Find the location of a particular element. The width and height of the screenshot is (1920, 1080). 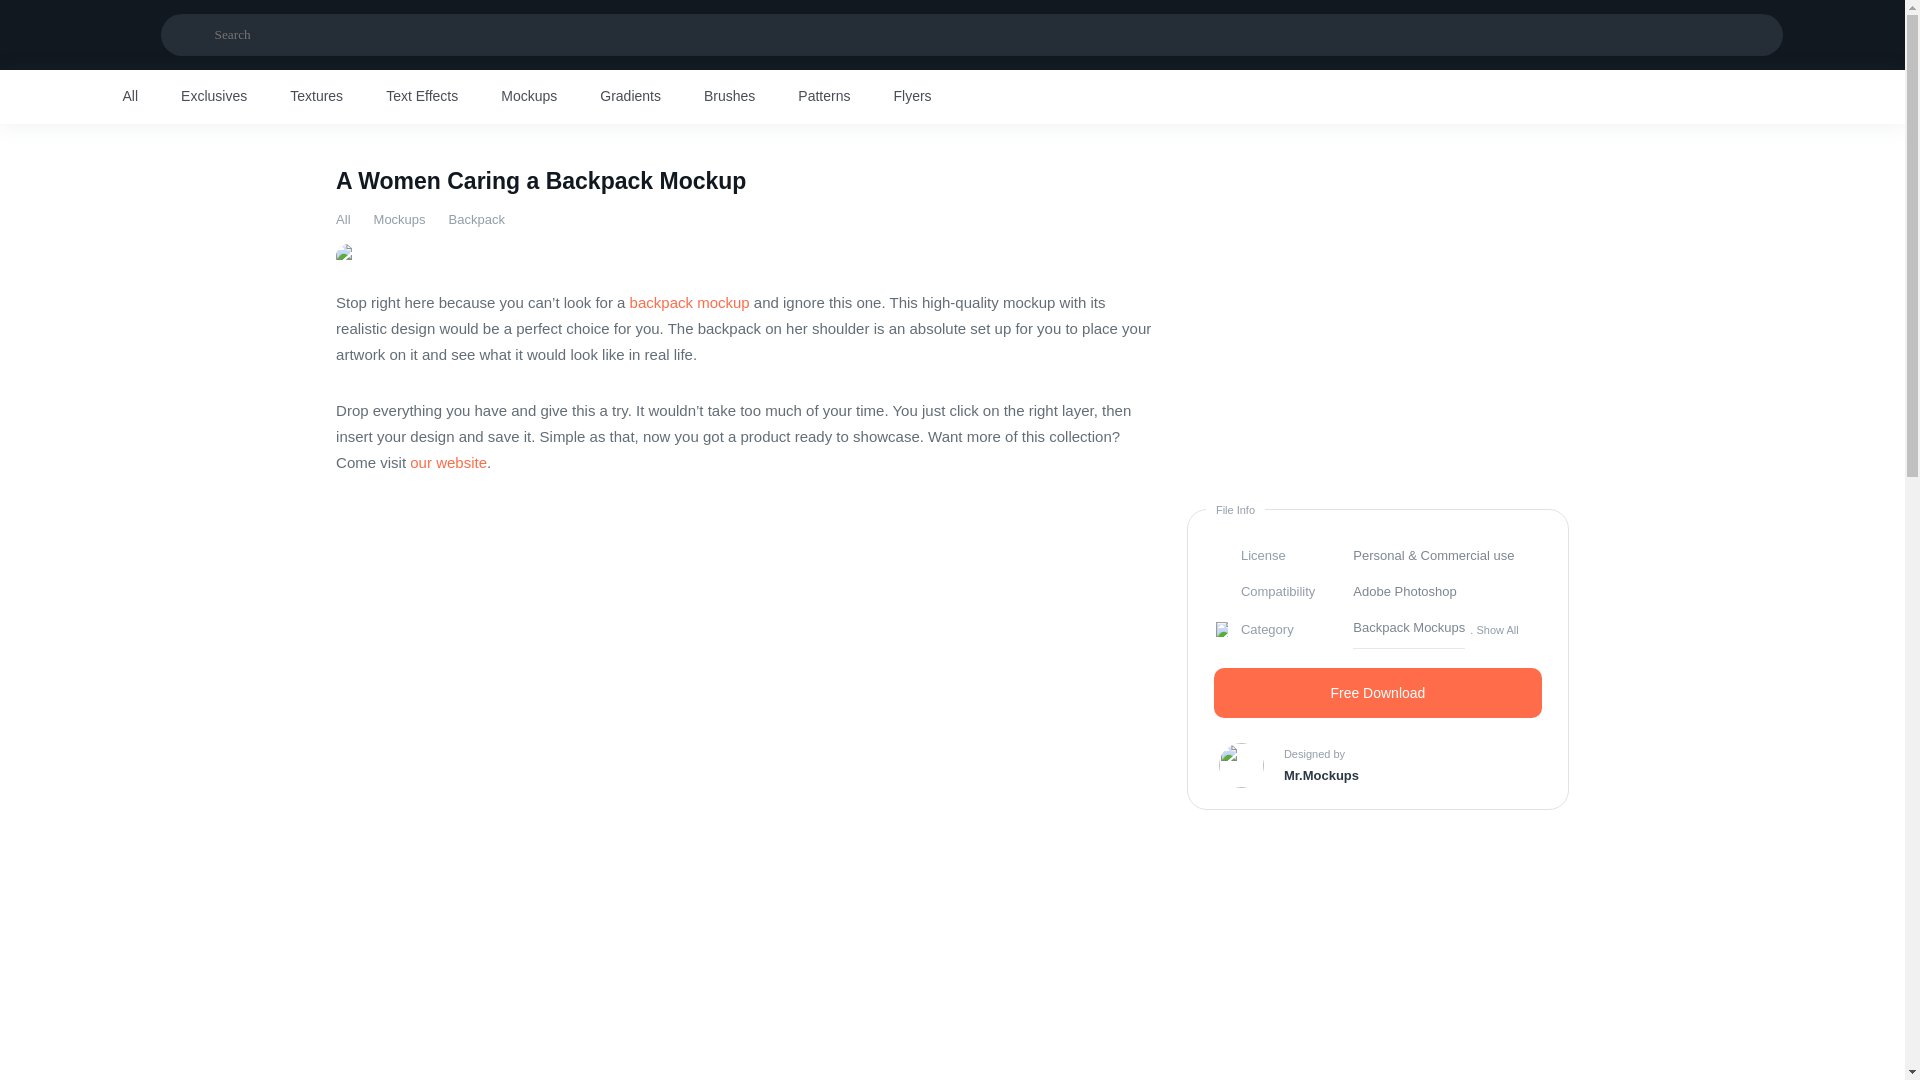

Text Effects is located at coordinates (422, 97).